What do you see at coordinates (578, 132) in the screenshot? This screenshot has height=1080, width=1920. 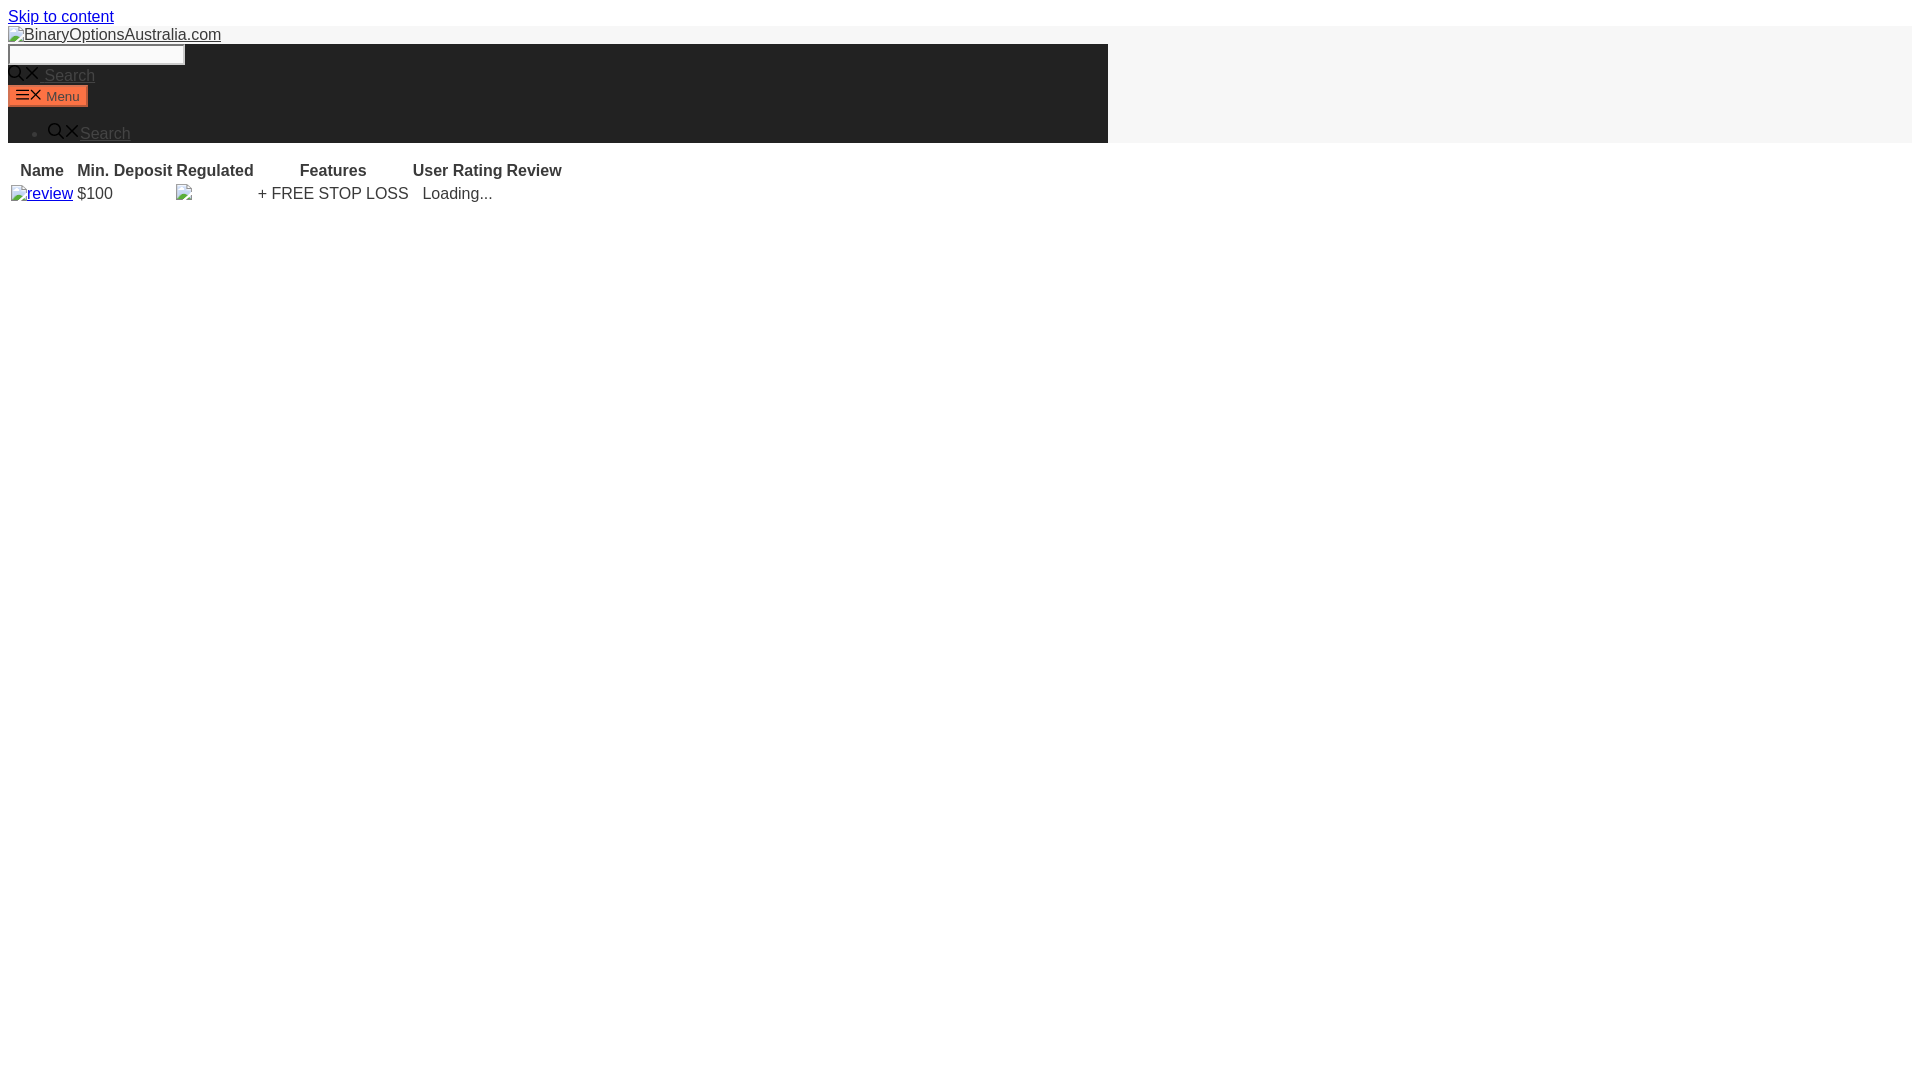 I see `Search` at bounding box center [578, 132].